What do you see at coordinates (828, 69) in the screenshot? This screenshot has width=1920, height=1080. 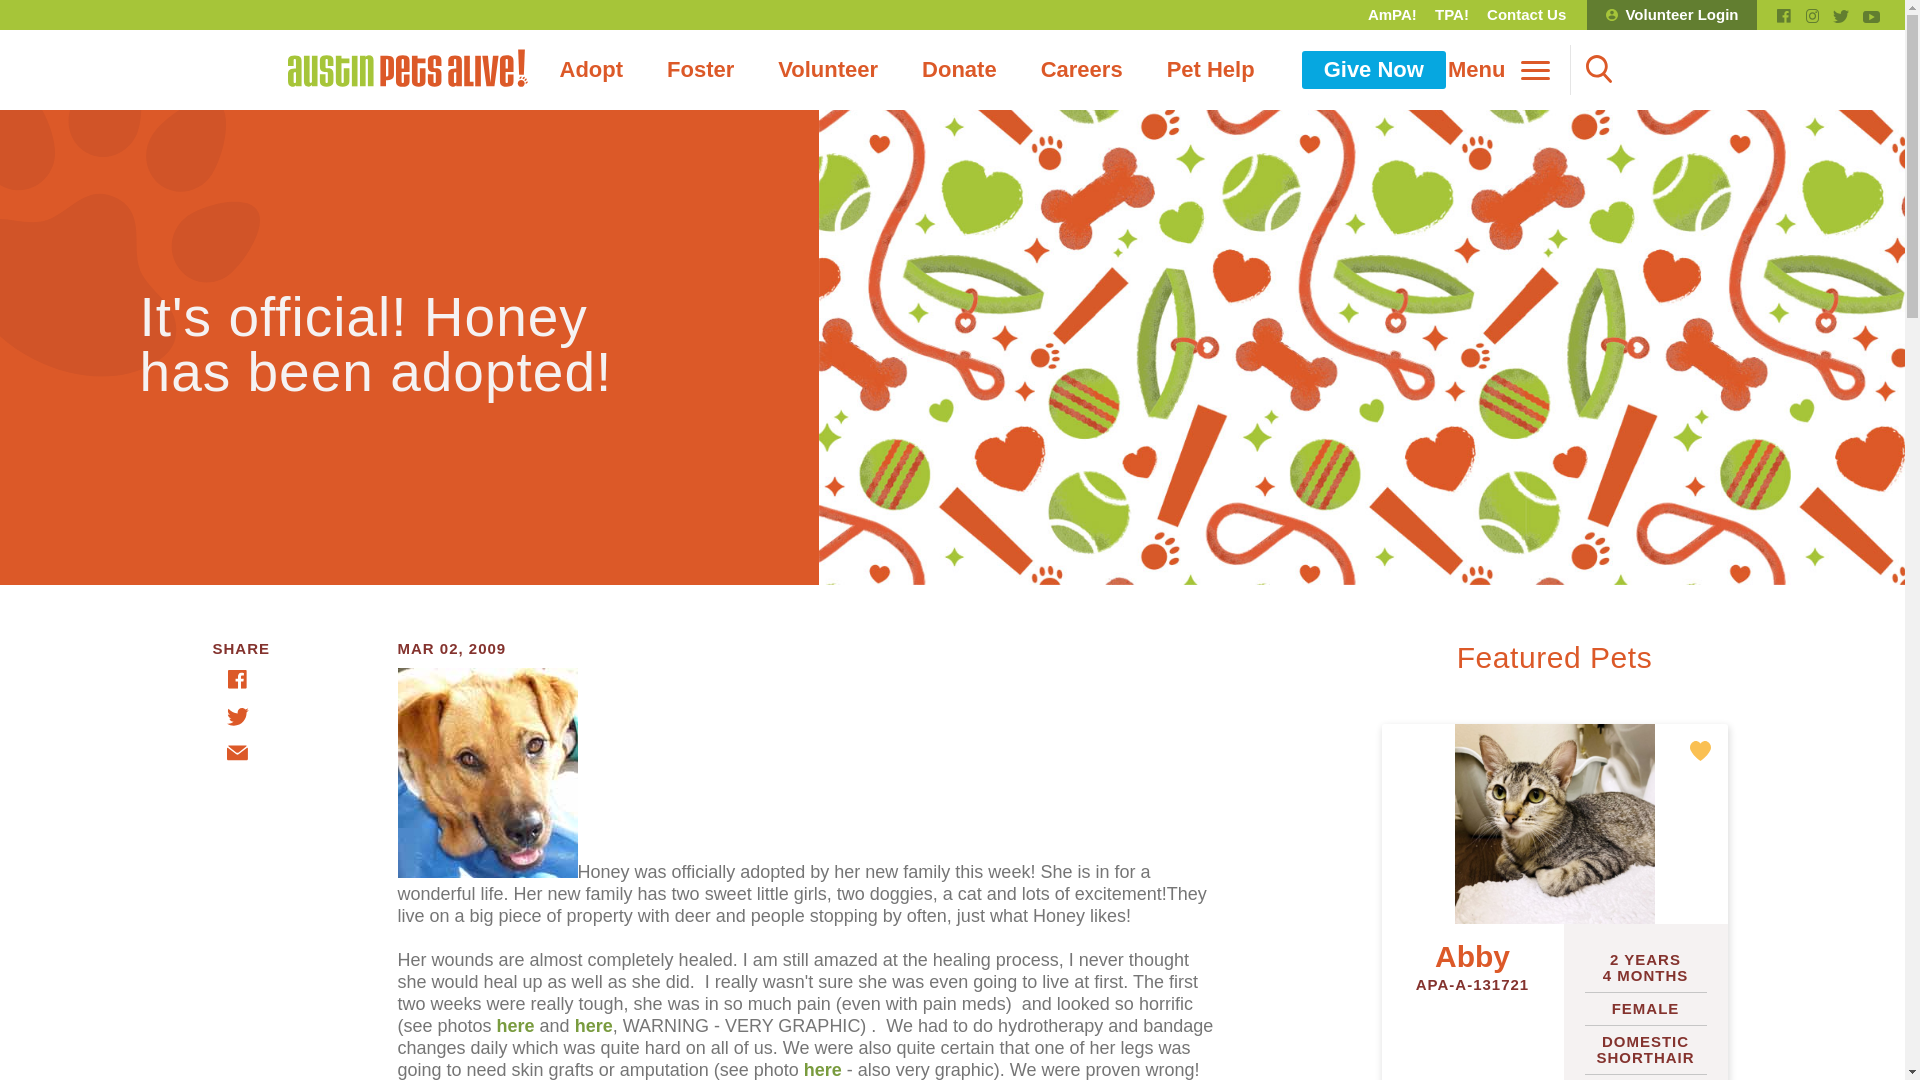 I see `Volunteer` at bounding box center [828, 69].